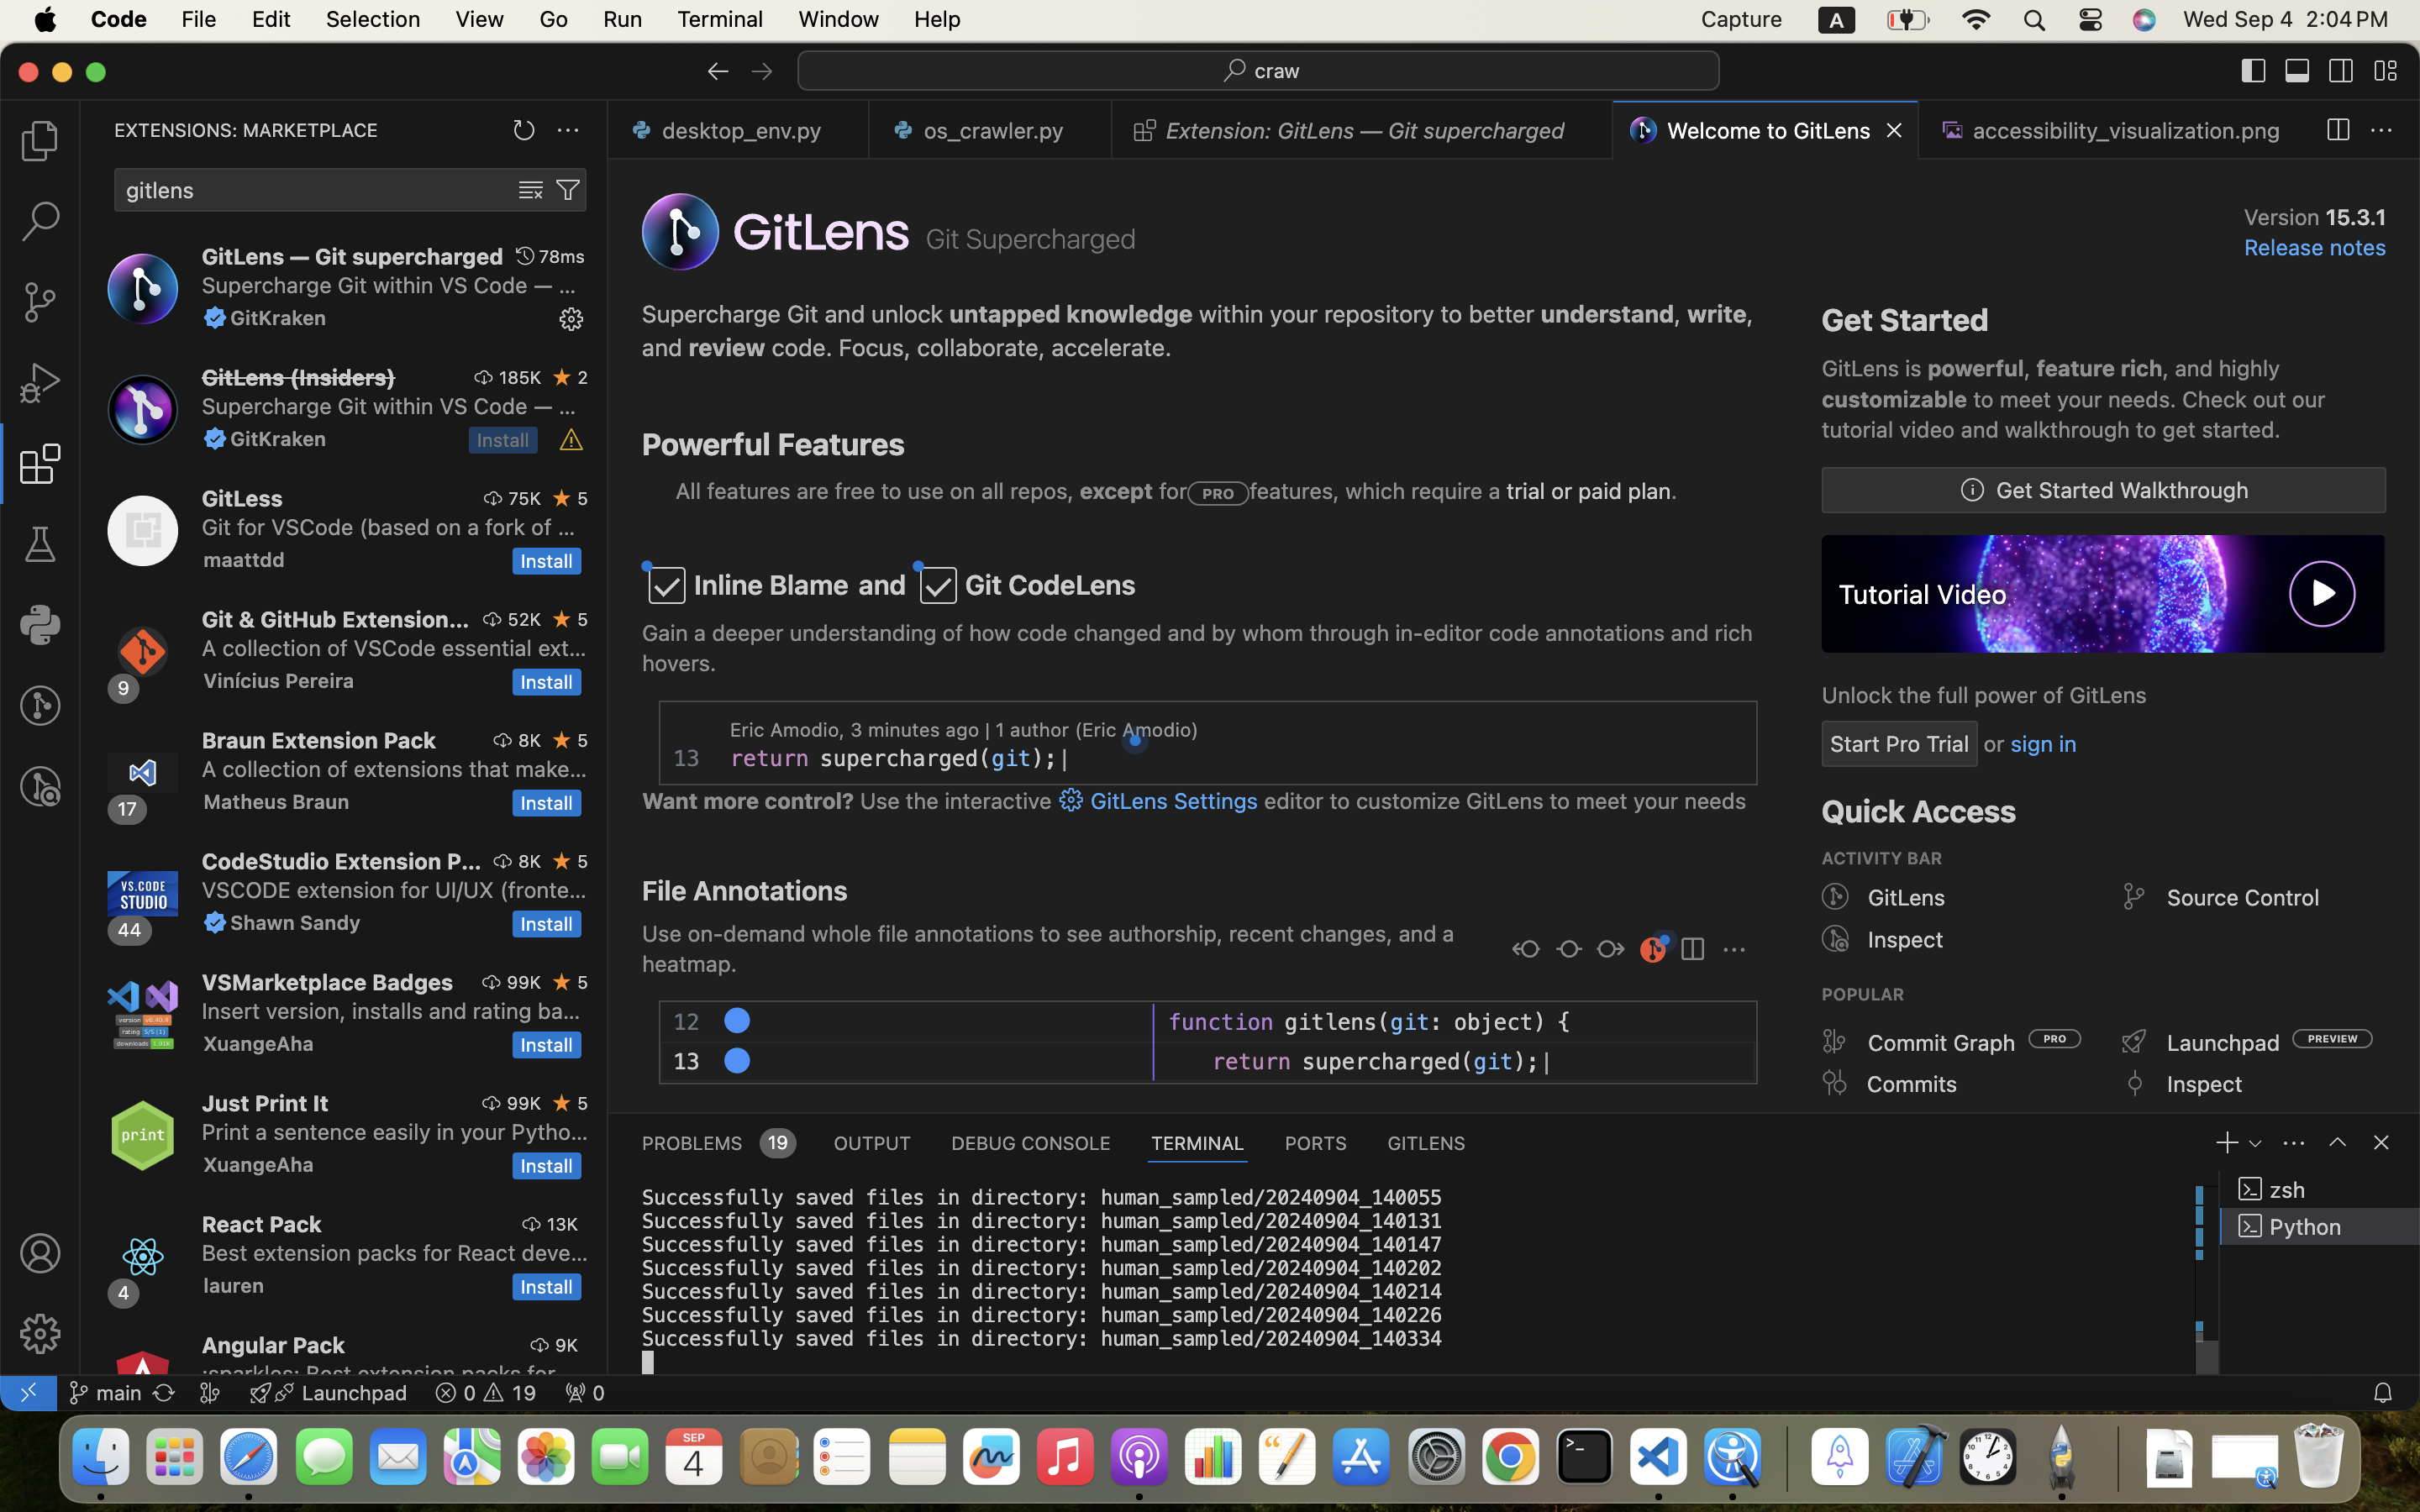  I want to click on Release notes, so click(2315, 248).